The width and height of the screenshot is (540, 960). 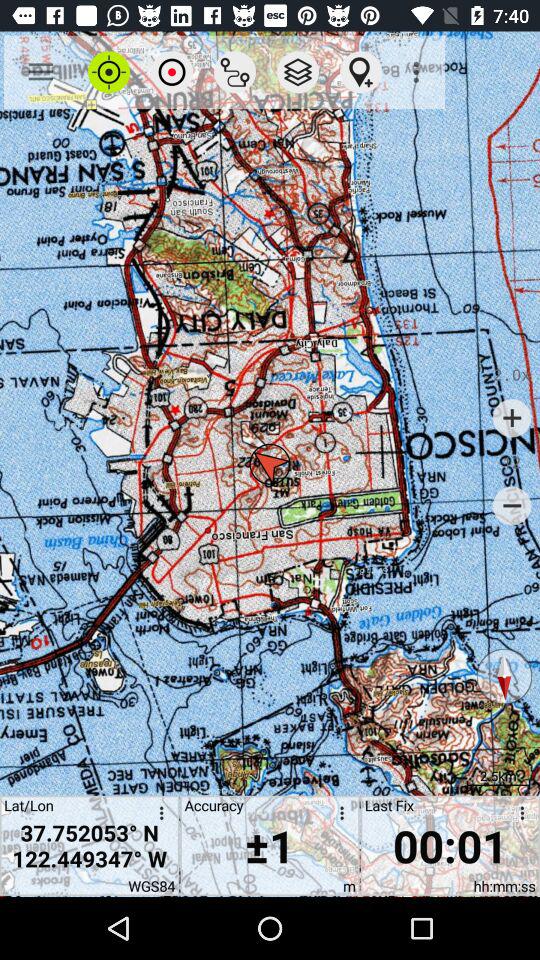 What do you see at coordinates (338, 816) in the screenshot?
I see `open accuracy menu options` at bounding box center [338, 816].